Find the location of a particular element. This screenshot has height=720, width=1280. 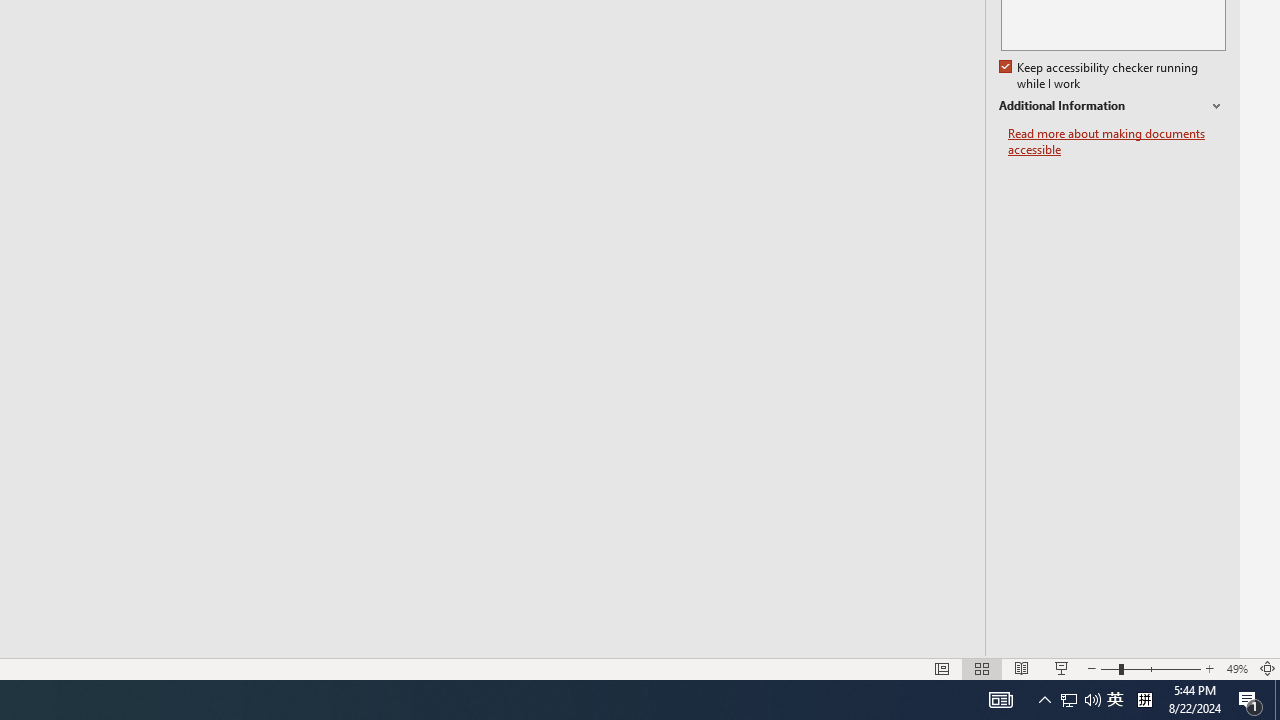

Read more about making documents accessible is located at coordinates (1117, 142).